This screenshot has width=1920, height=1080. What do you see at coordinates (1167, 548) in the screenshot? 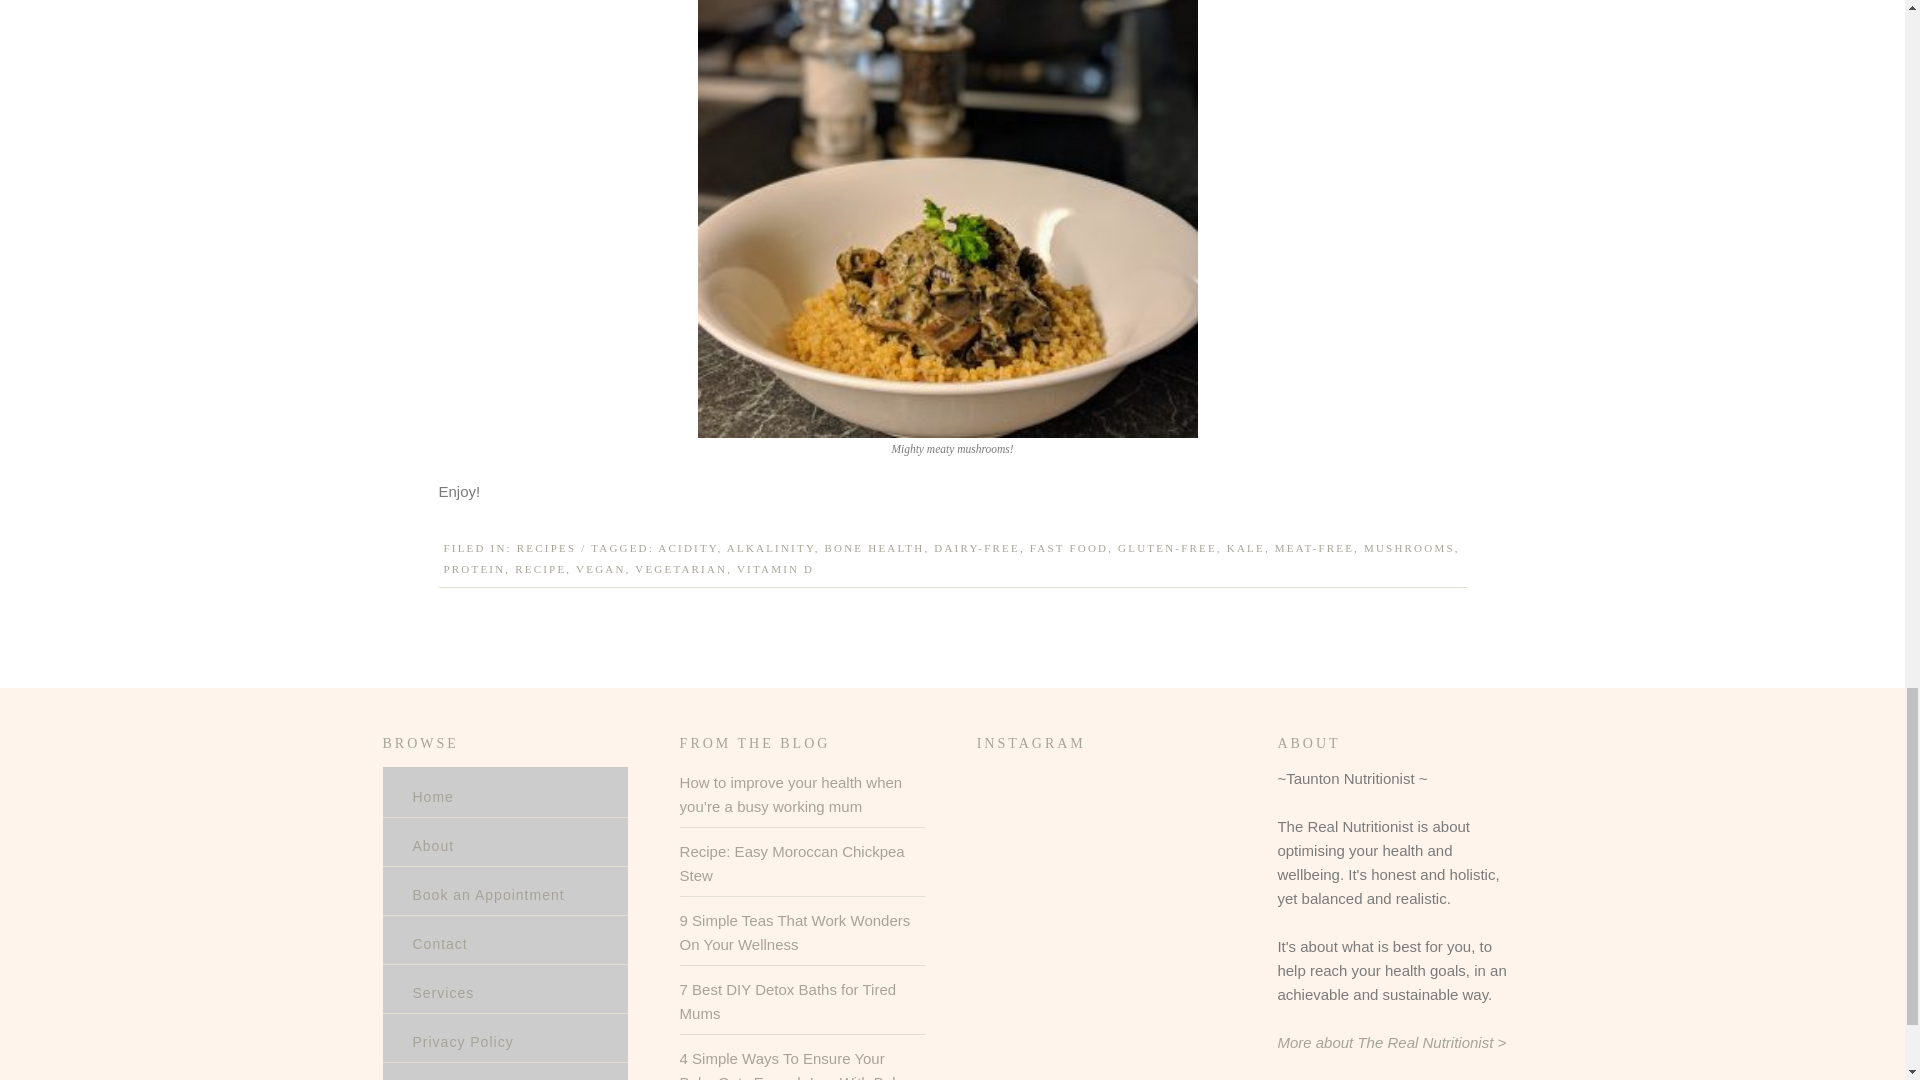
I see `GLUTEN-FREE` at bounding box center [1167, 548].